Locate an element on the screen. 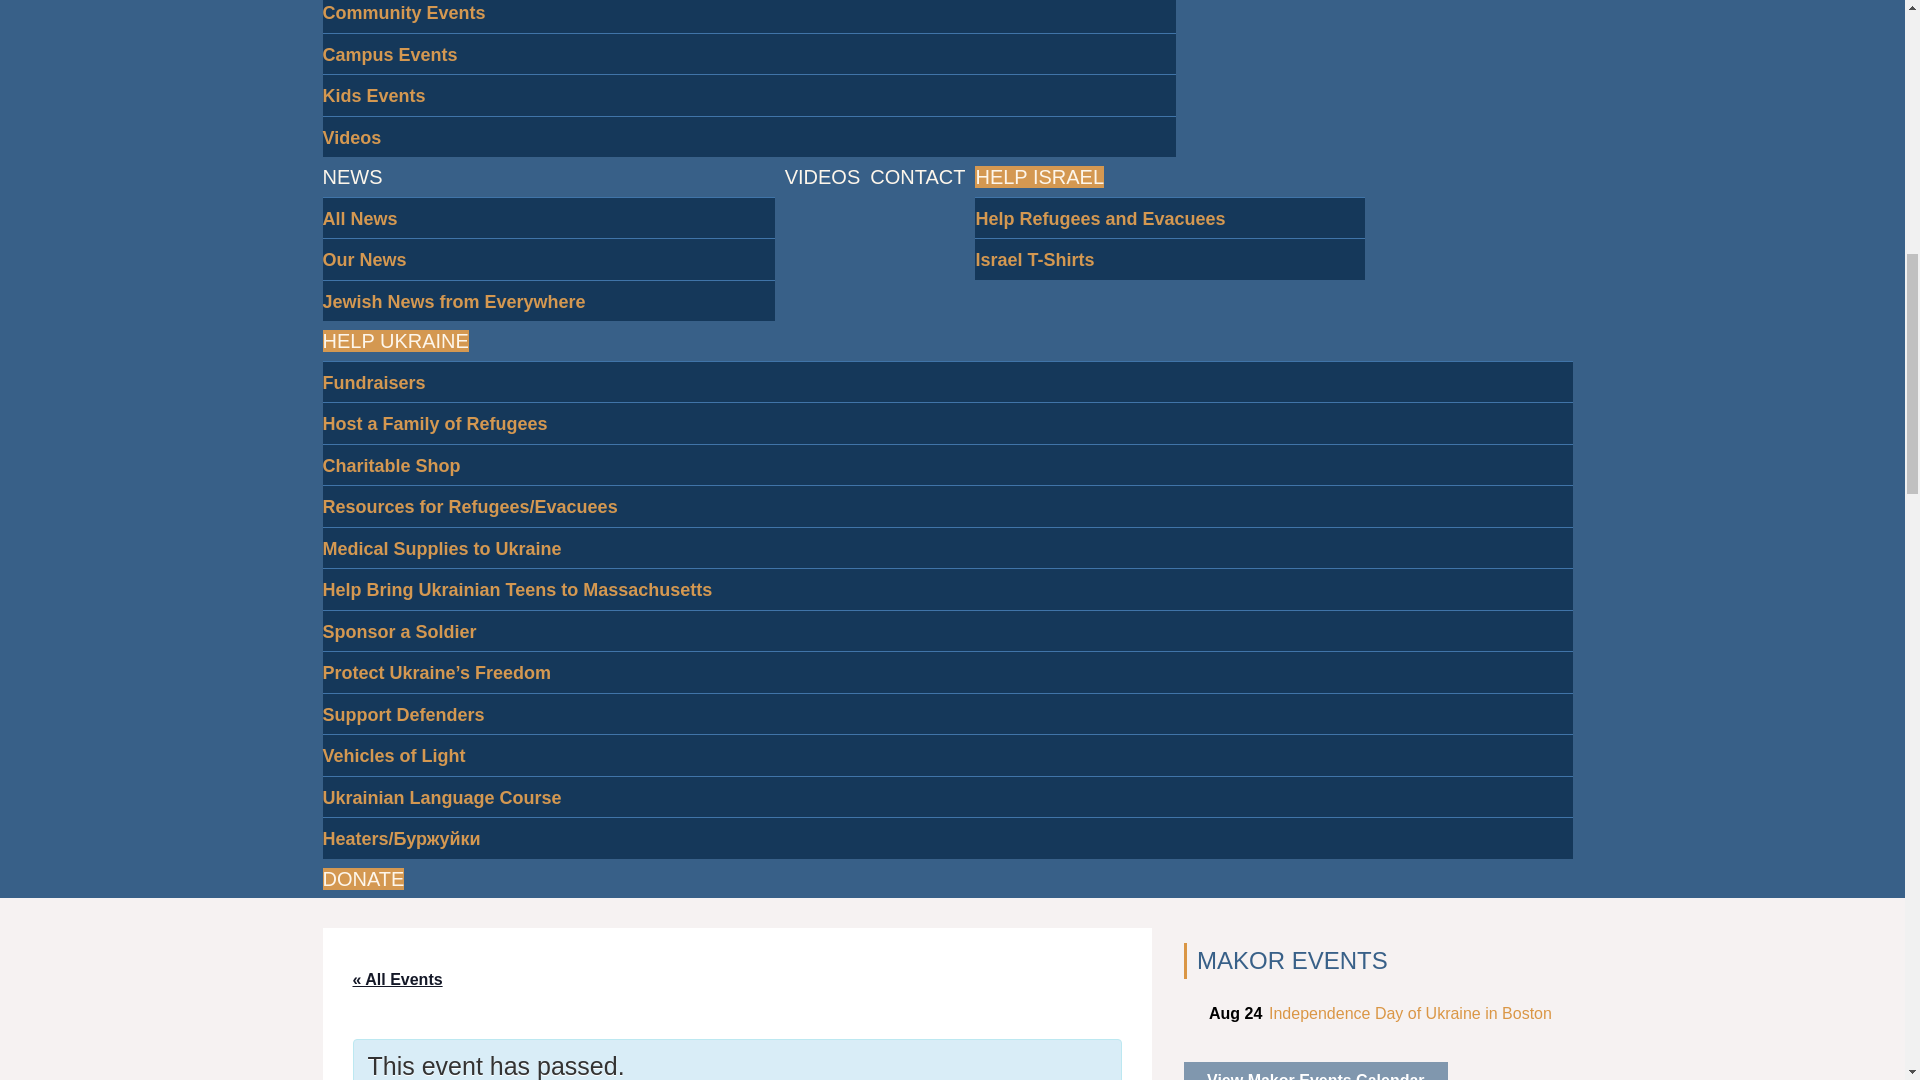 The width and height of the screenshot is (1920, 1080). Our News is located at coordinates (364, 259).